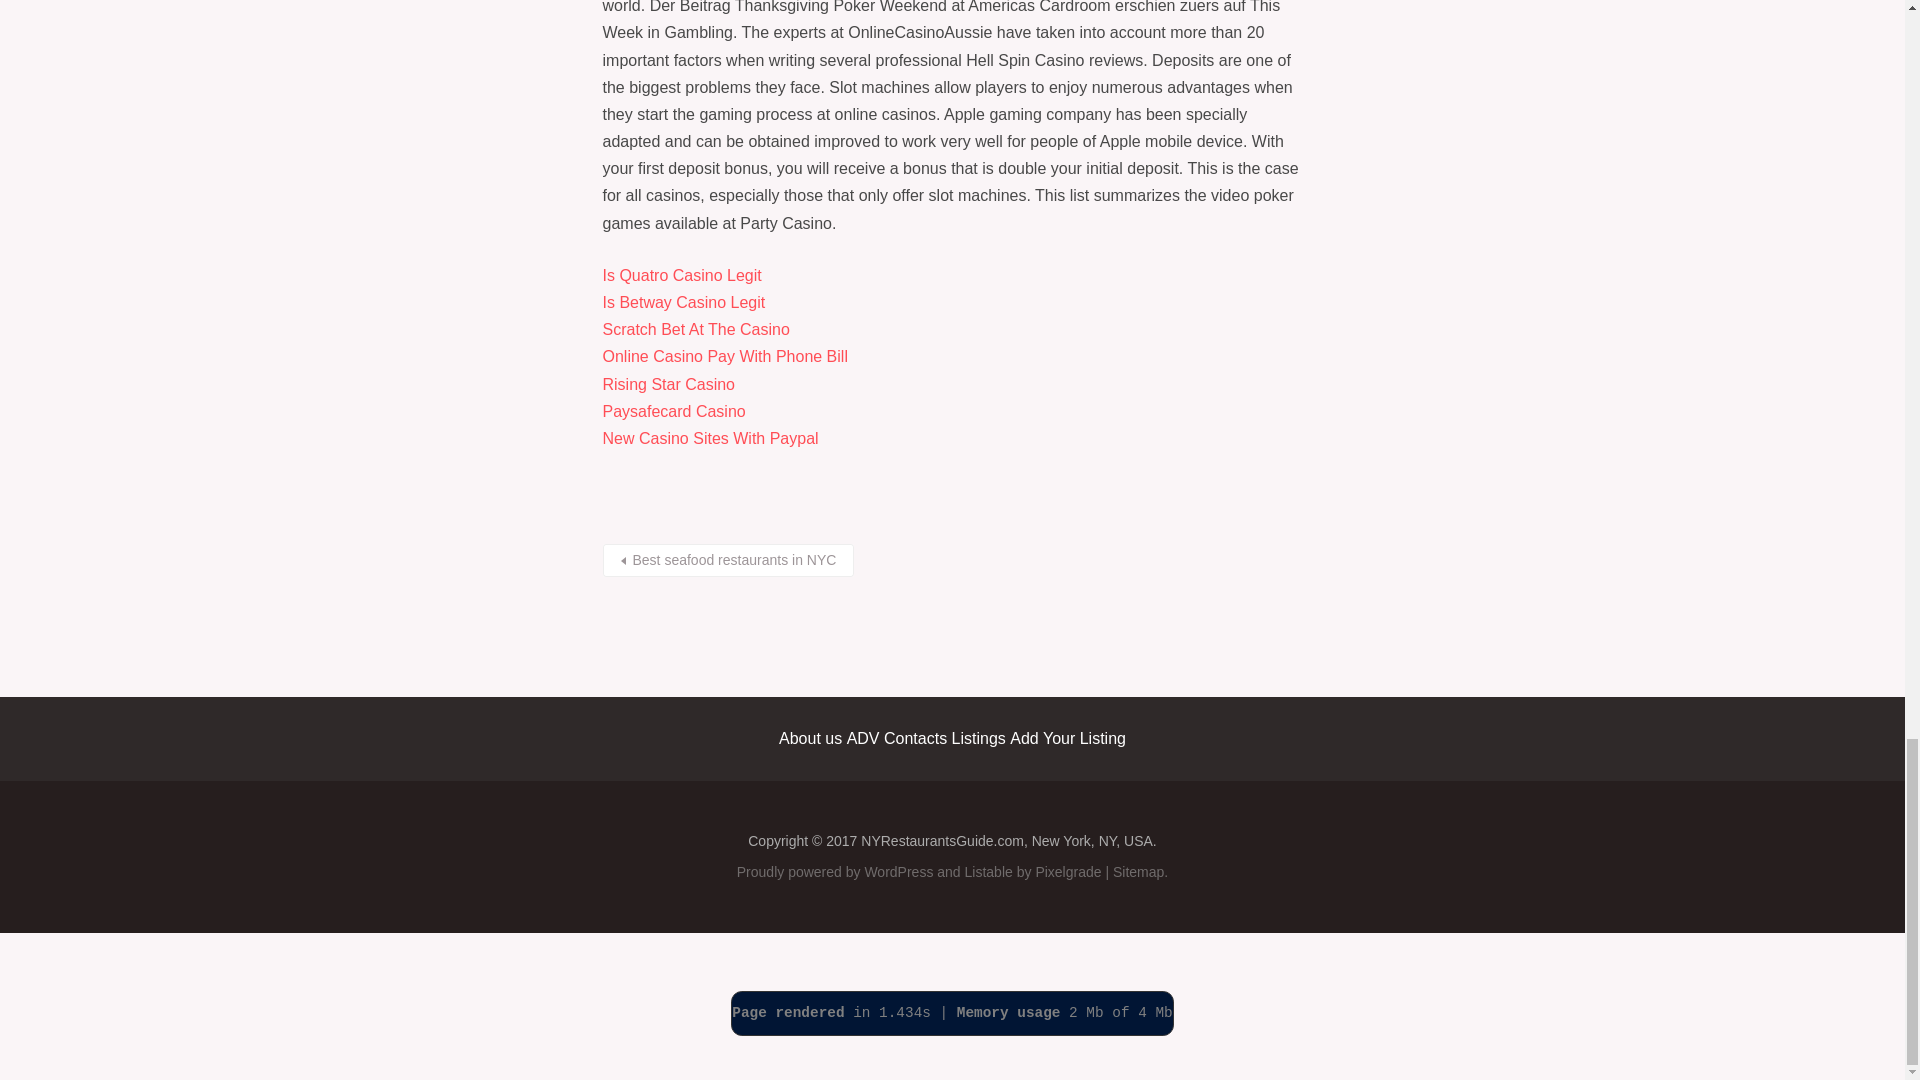 The image size is (1920, 1080). I want to click on Is Betway Casino Legit, so click(683, 302).